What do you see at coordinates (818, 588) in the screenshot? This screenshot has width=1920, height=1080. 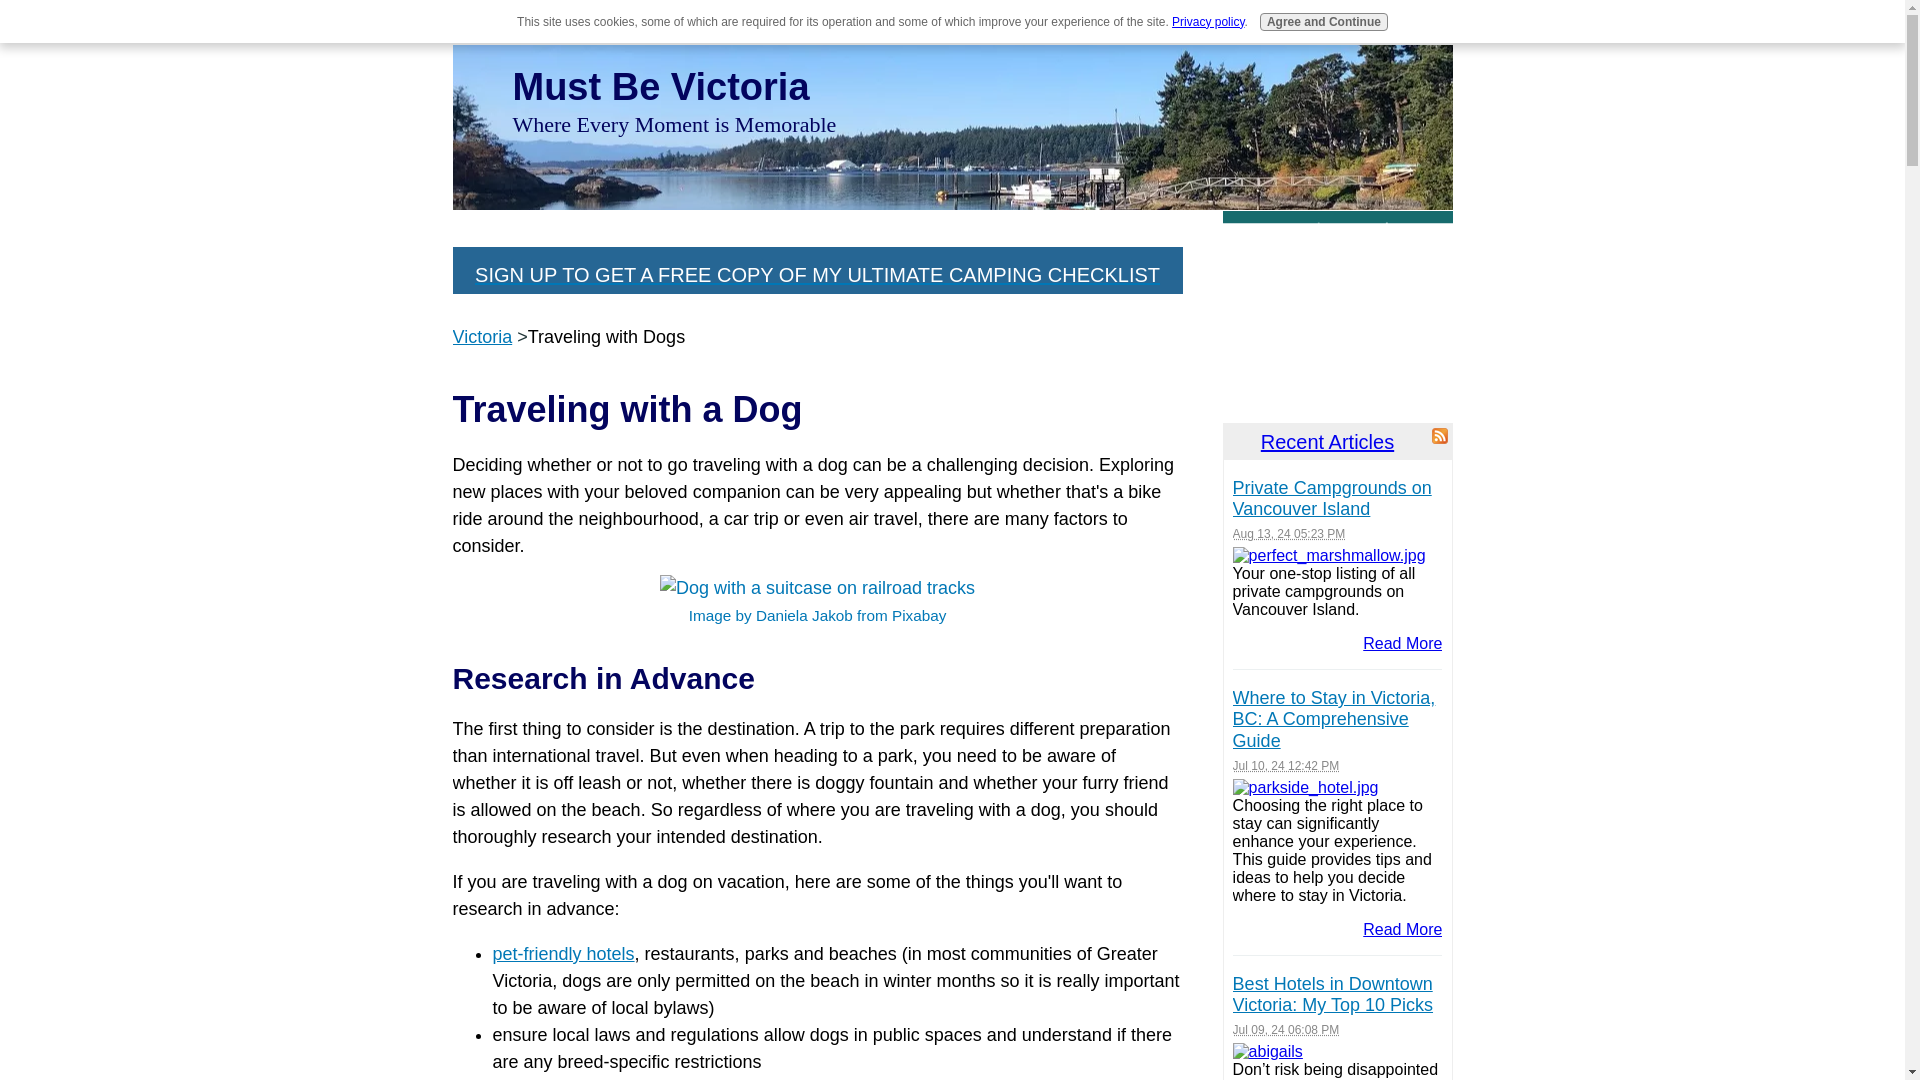 I see `Dog with a suitcase on railroad tracks` at bounding box center [818, 588].